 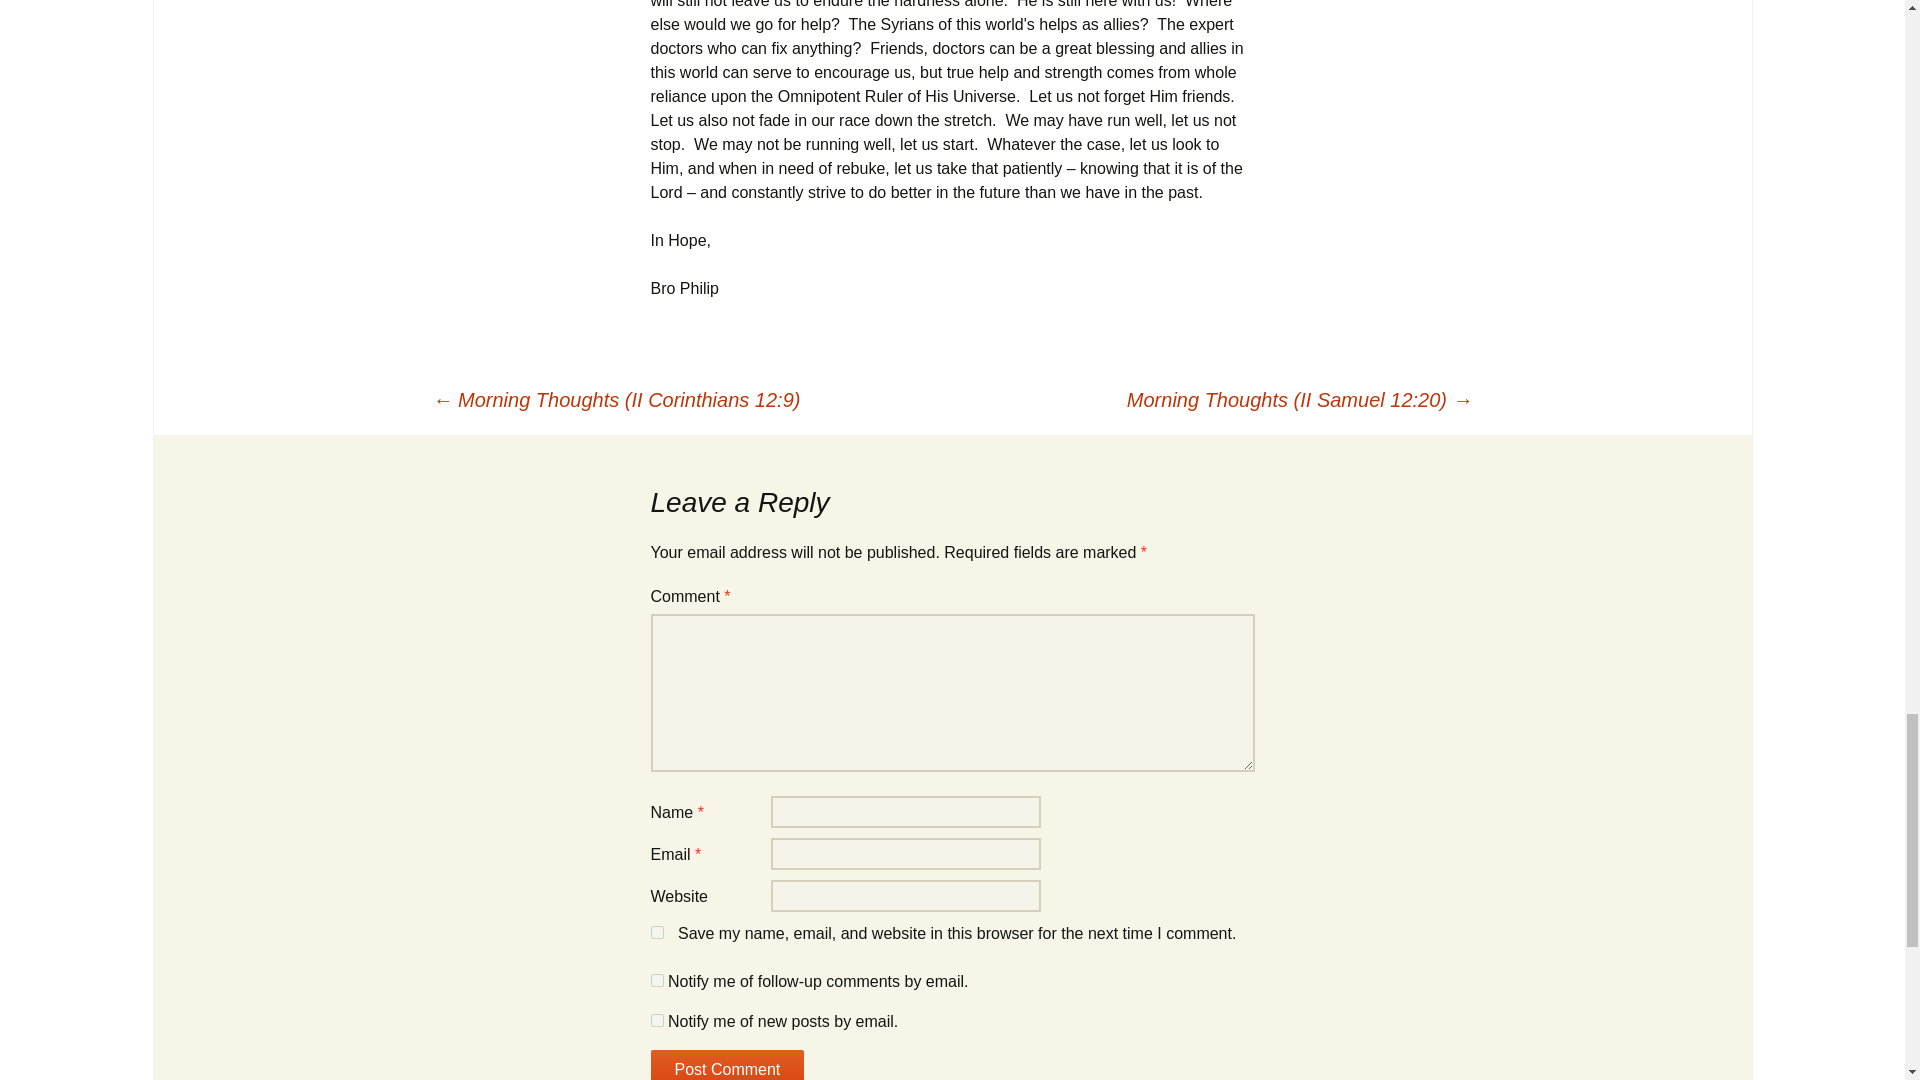 I want to click on Post Comment, so click(x=727, y=1064).